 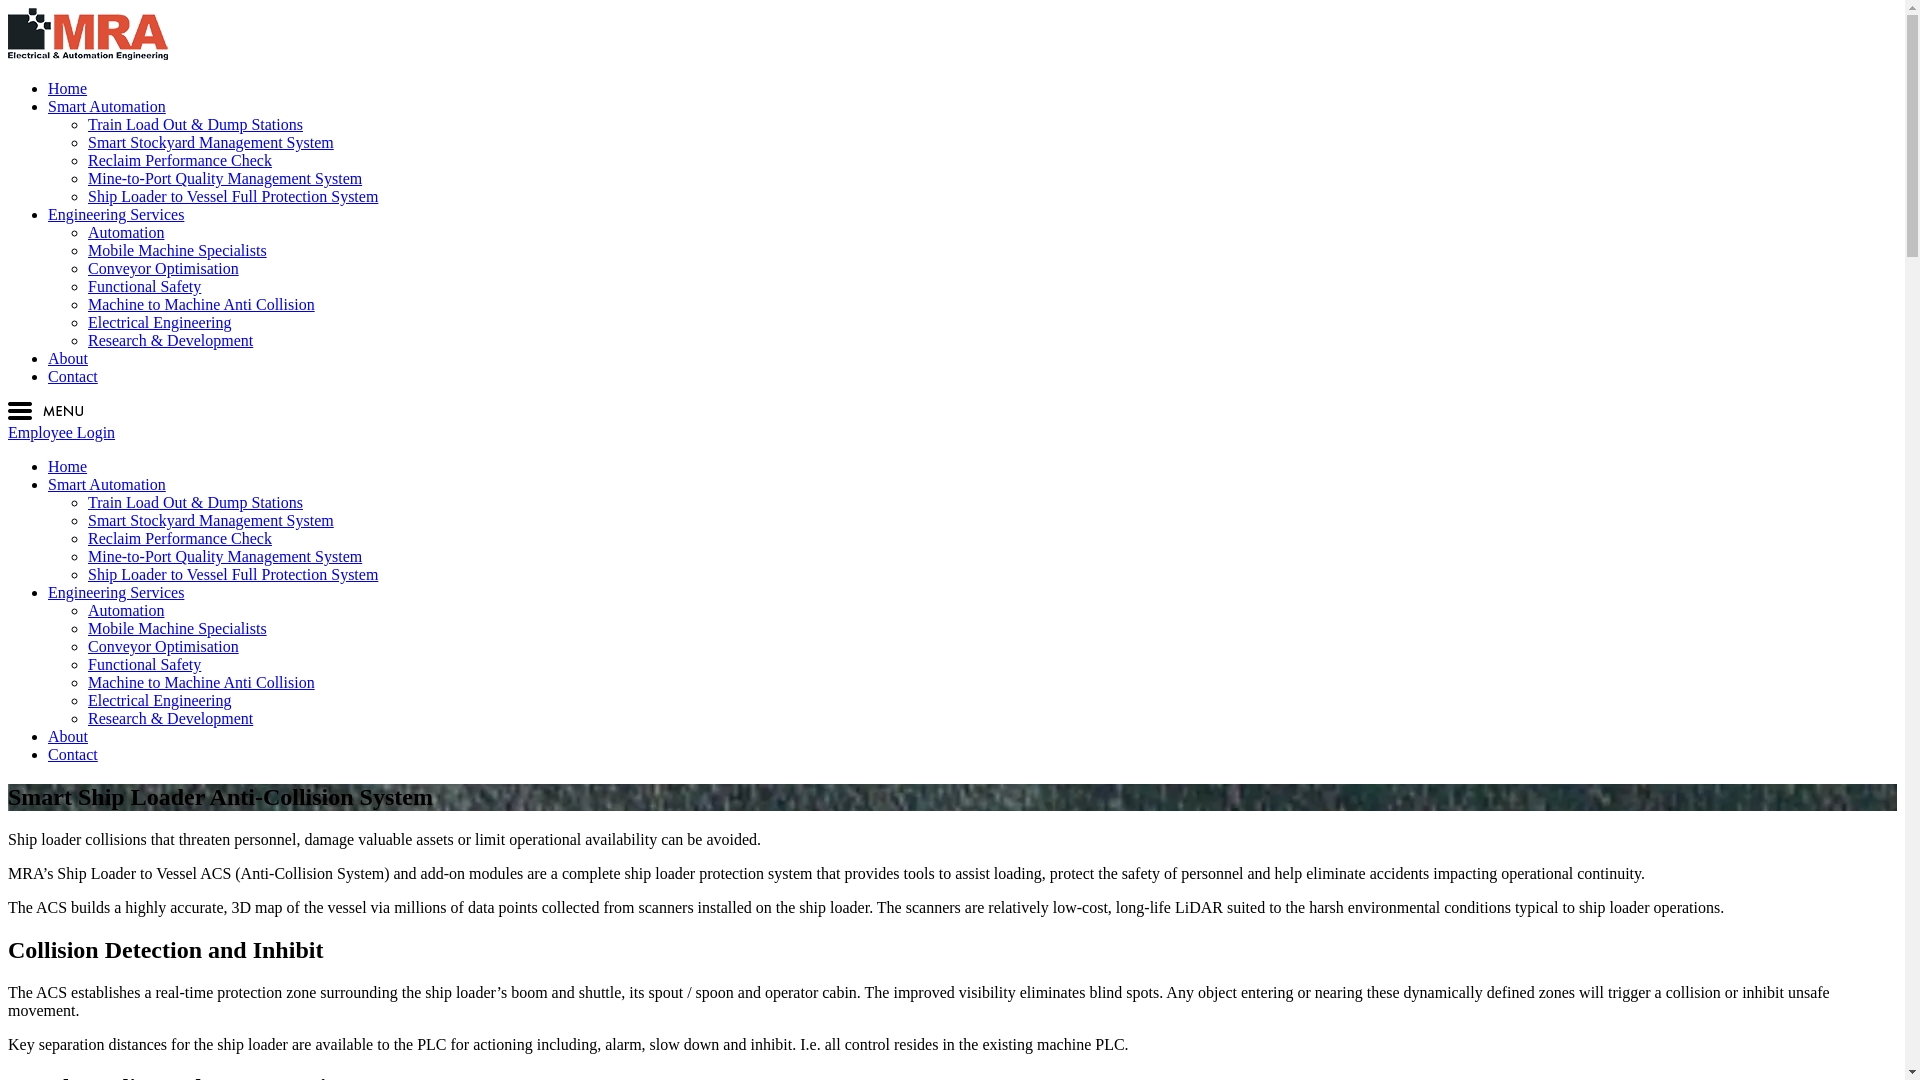 What do you see at coordinates (116, 214) in the screenshot?
I see `Engineering Services` at bounding box center [116, 214].